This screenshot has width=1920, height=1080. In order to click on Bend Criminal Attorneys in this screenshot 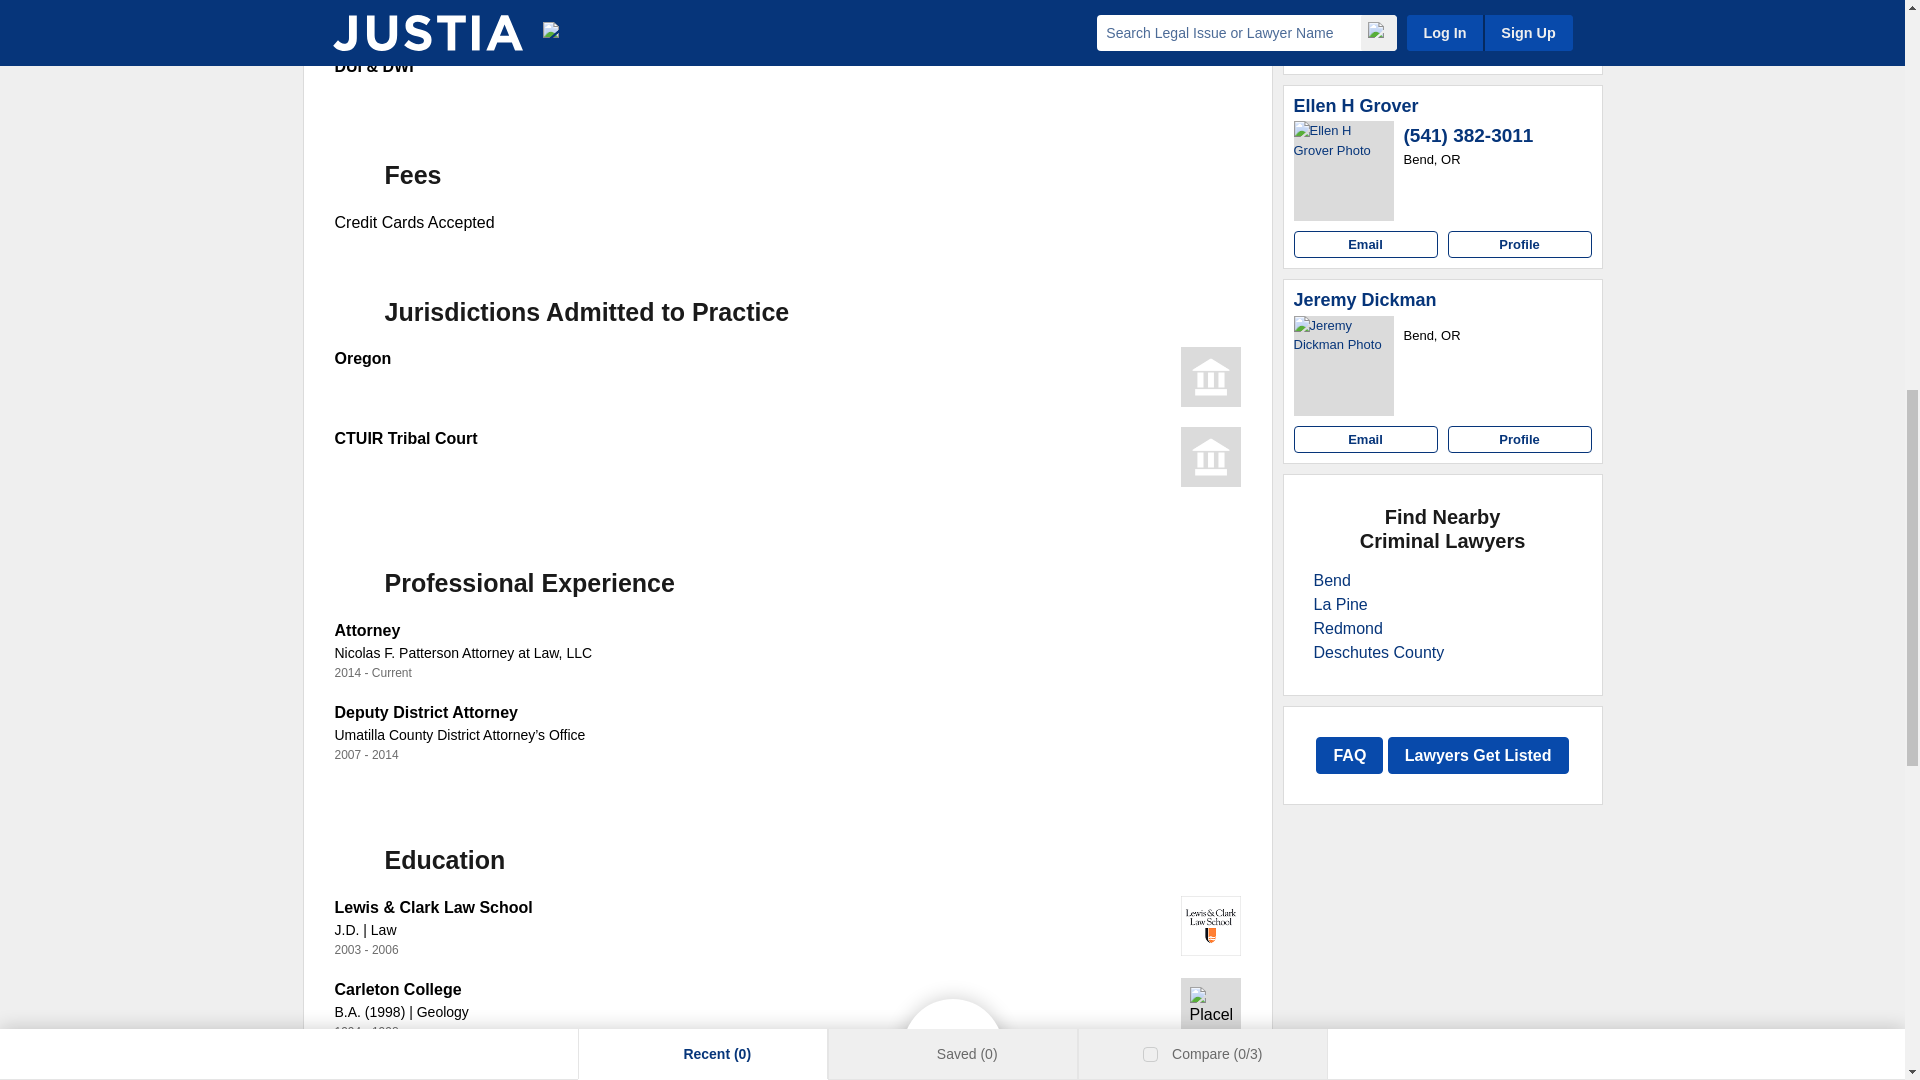, I will do `click(1332, 580)`.